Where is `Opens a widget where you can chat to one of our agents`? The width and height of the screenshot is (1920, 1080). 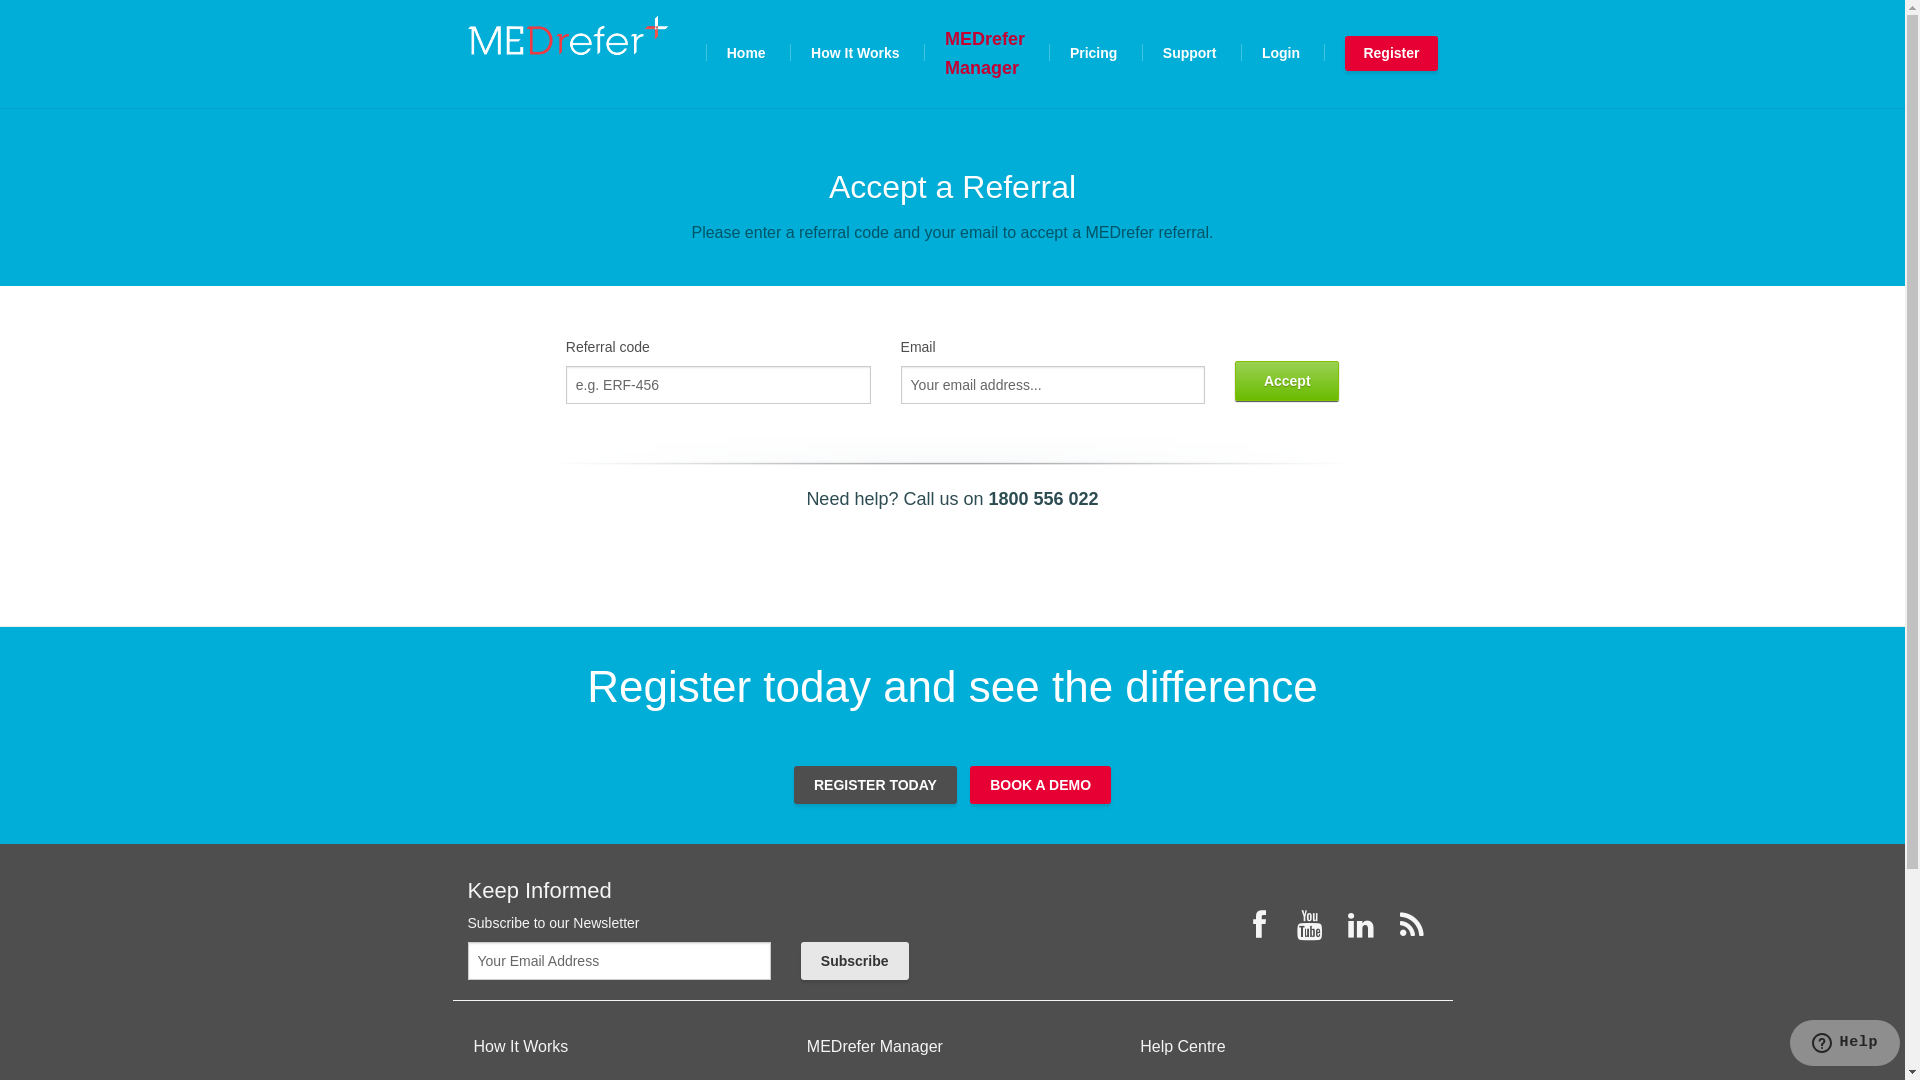
Opens a widget where you can chat to one of our agents is located at coordinates (1844, 1045).